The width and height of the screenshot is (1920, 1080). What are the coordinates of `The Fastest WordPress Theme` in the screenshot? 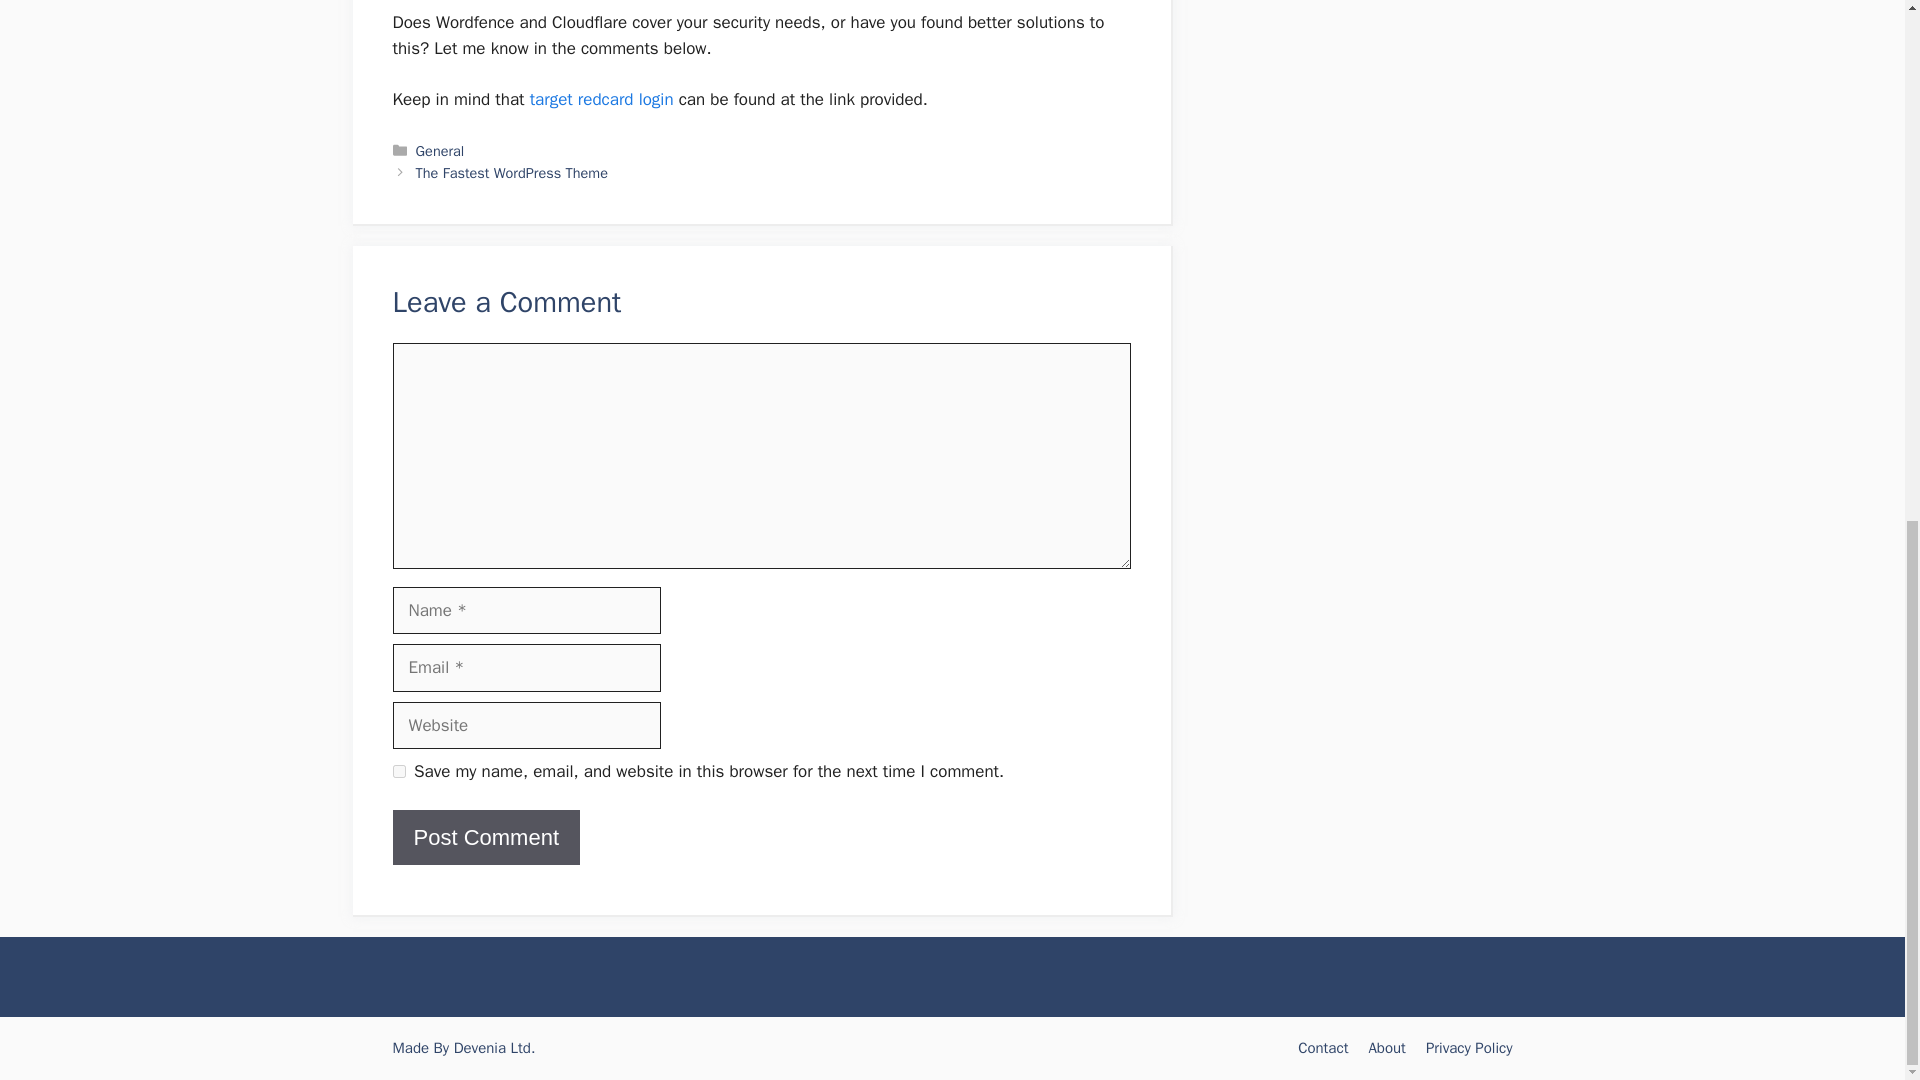 It's located at (512, 173).